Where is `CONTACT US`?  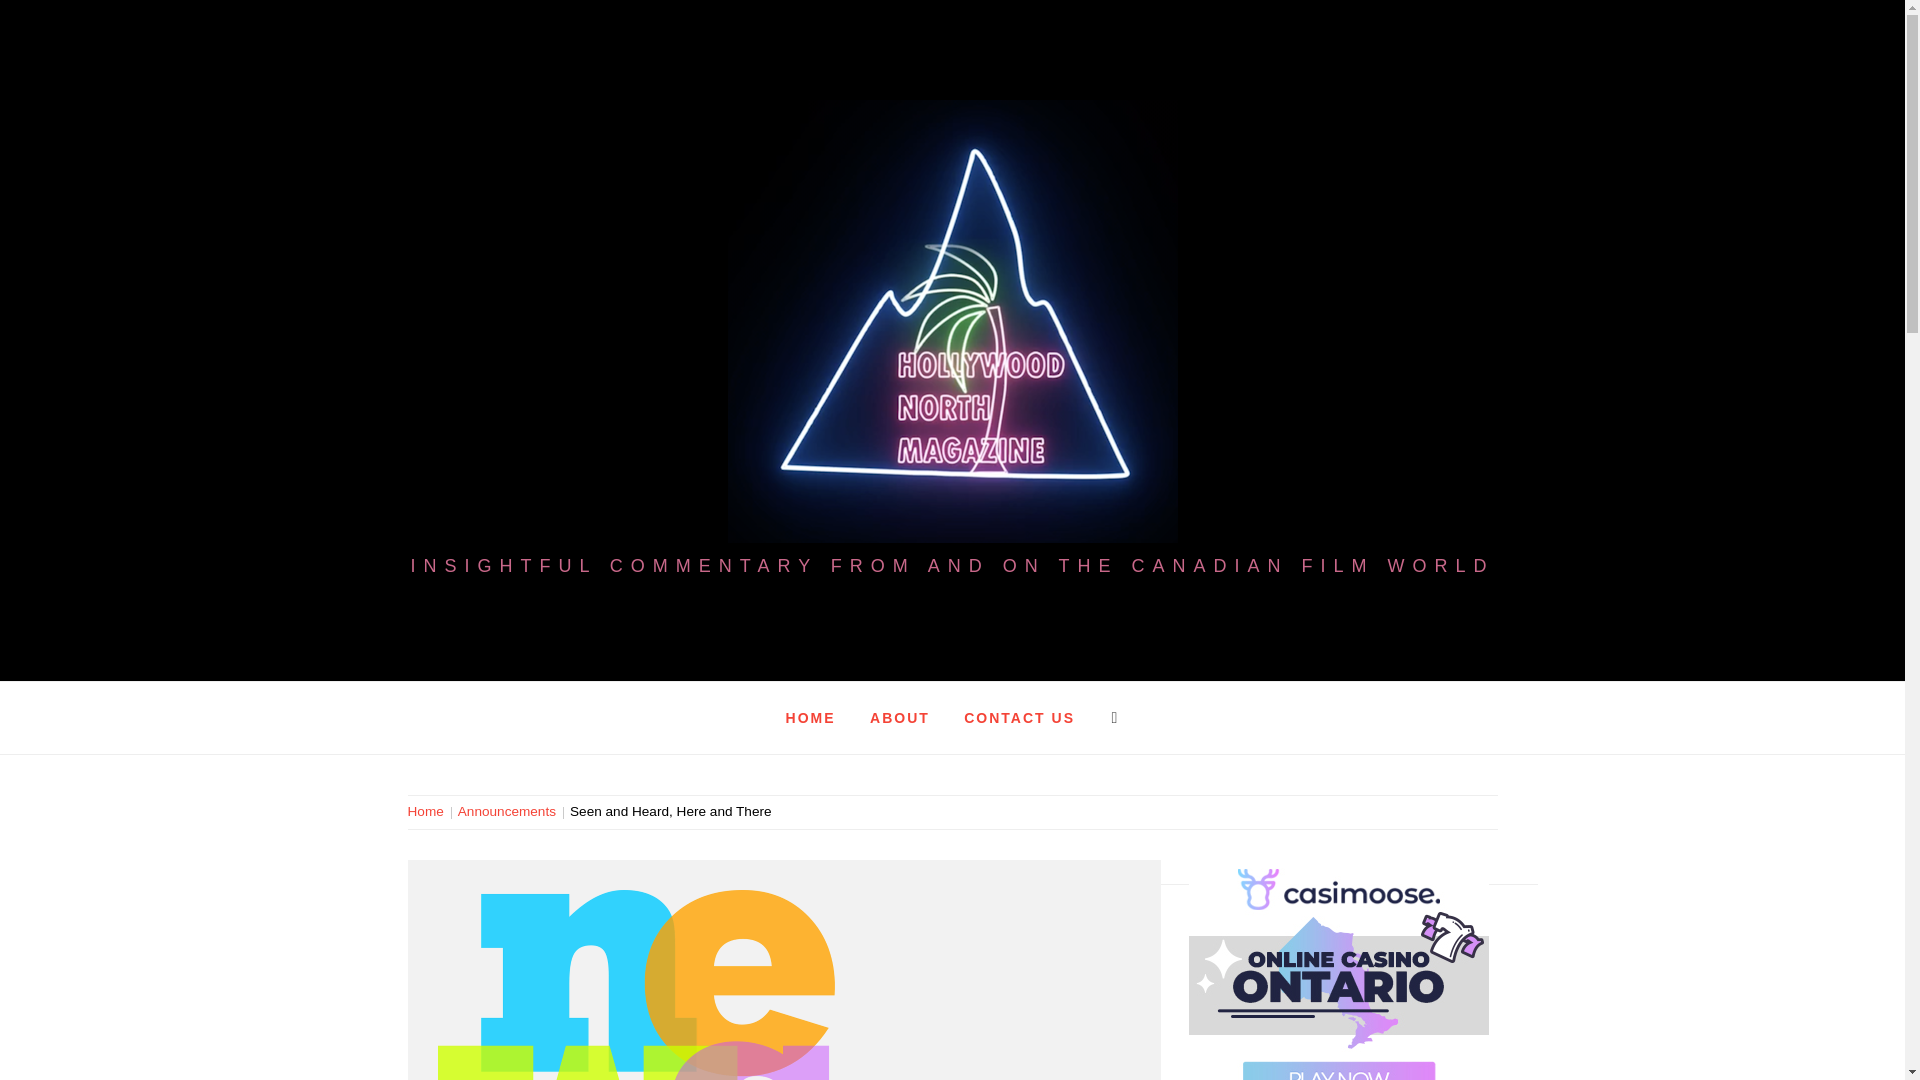 CONTACT US is located at coordinates (1019, 717).